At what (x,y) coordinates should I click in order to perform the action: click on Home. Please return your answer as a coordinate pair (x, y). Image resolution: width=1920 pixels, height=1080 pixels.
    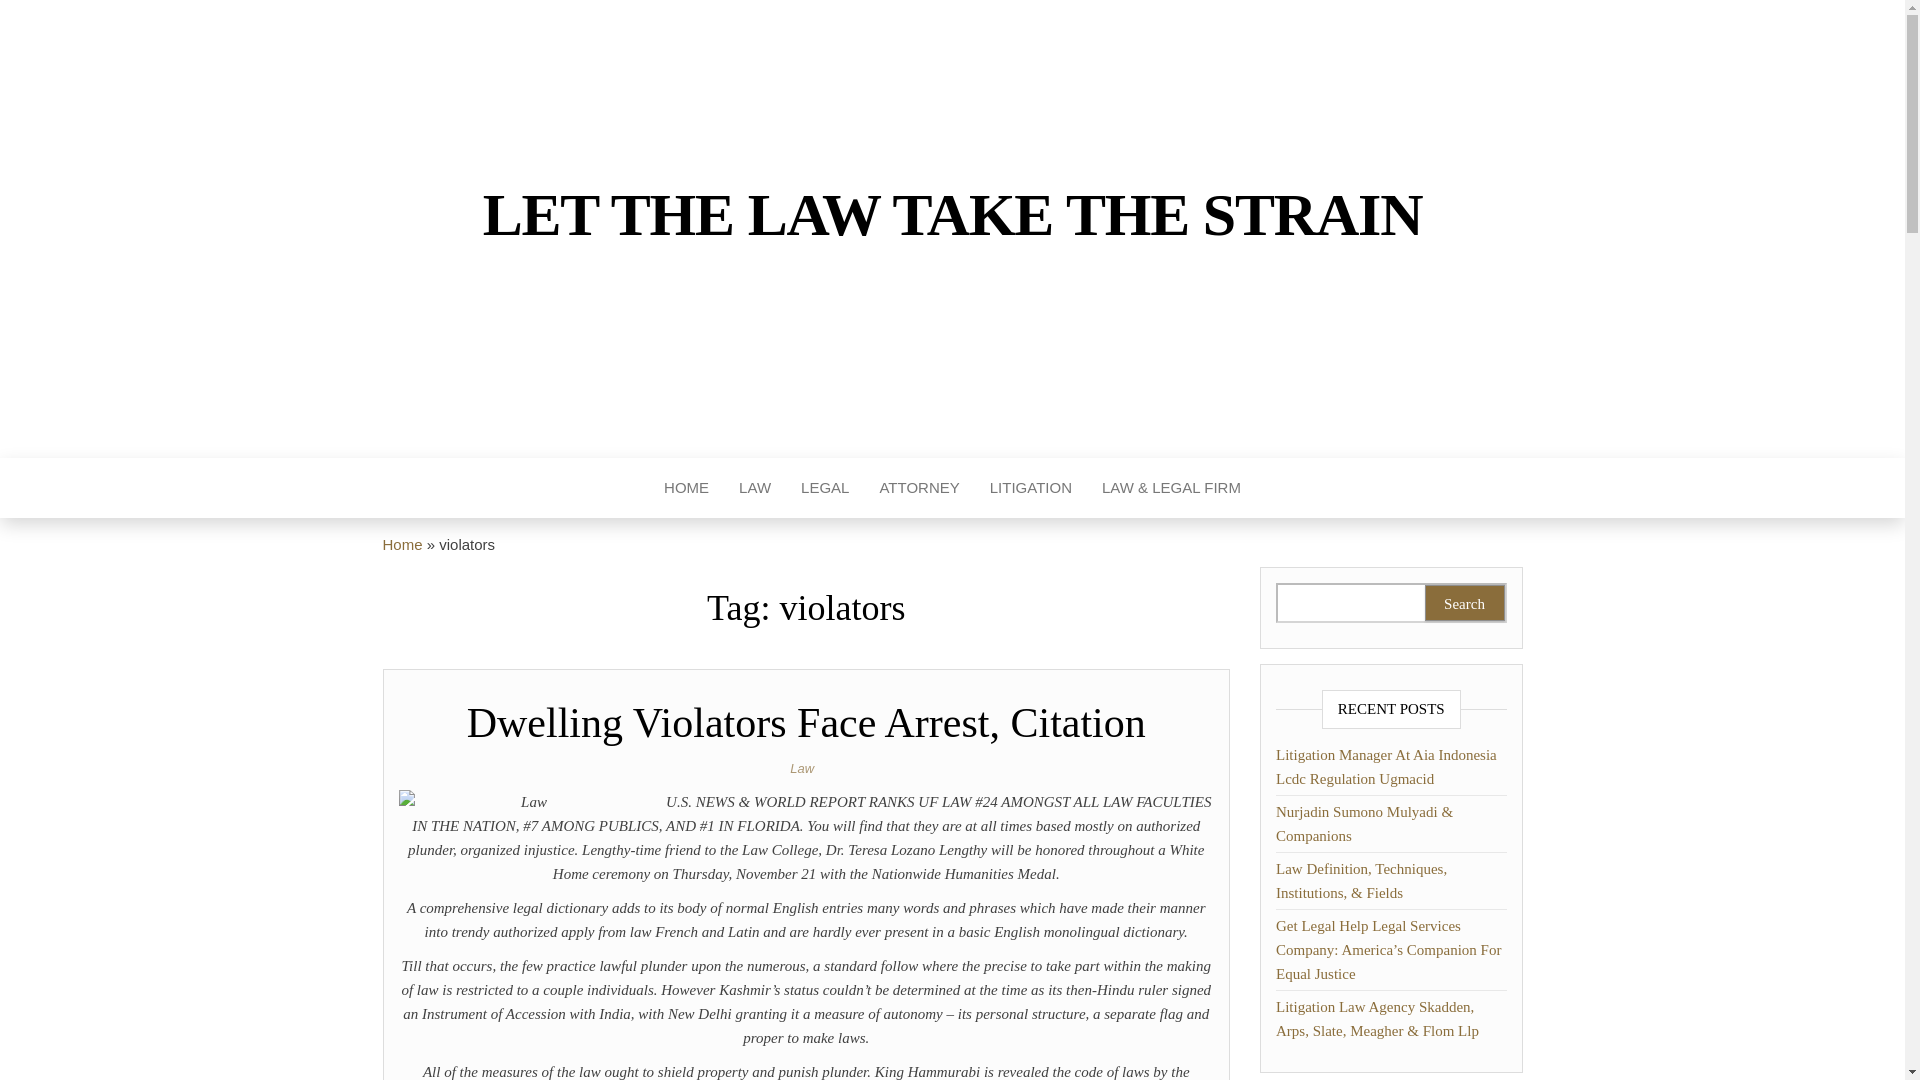
    Looking at the image, I should click on (402, 544).